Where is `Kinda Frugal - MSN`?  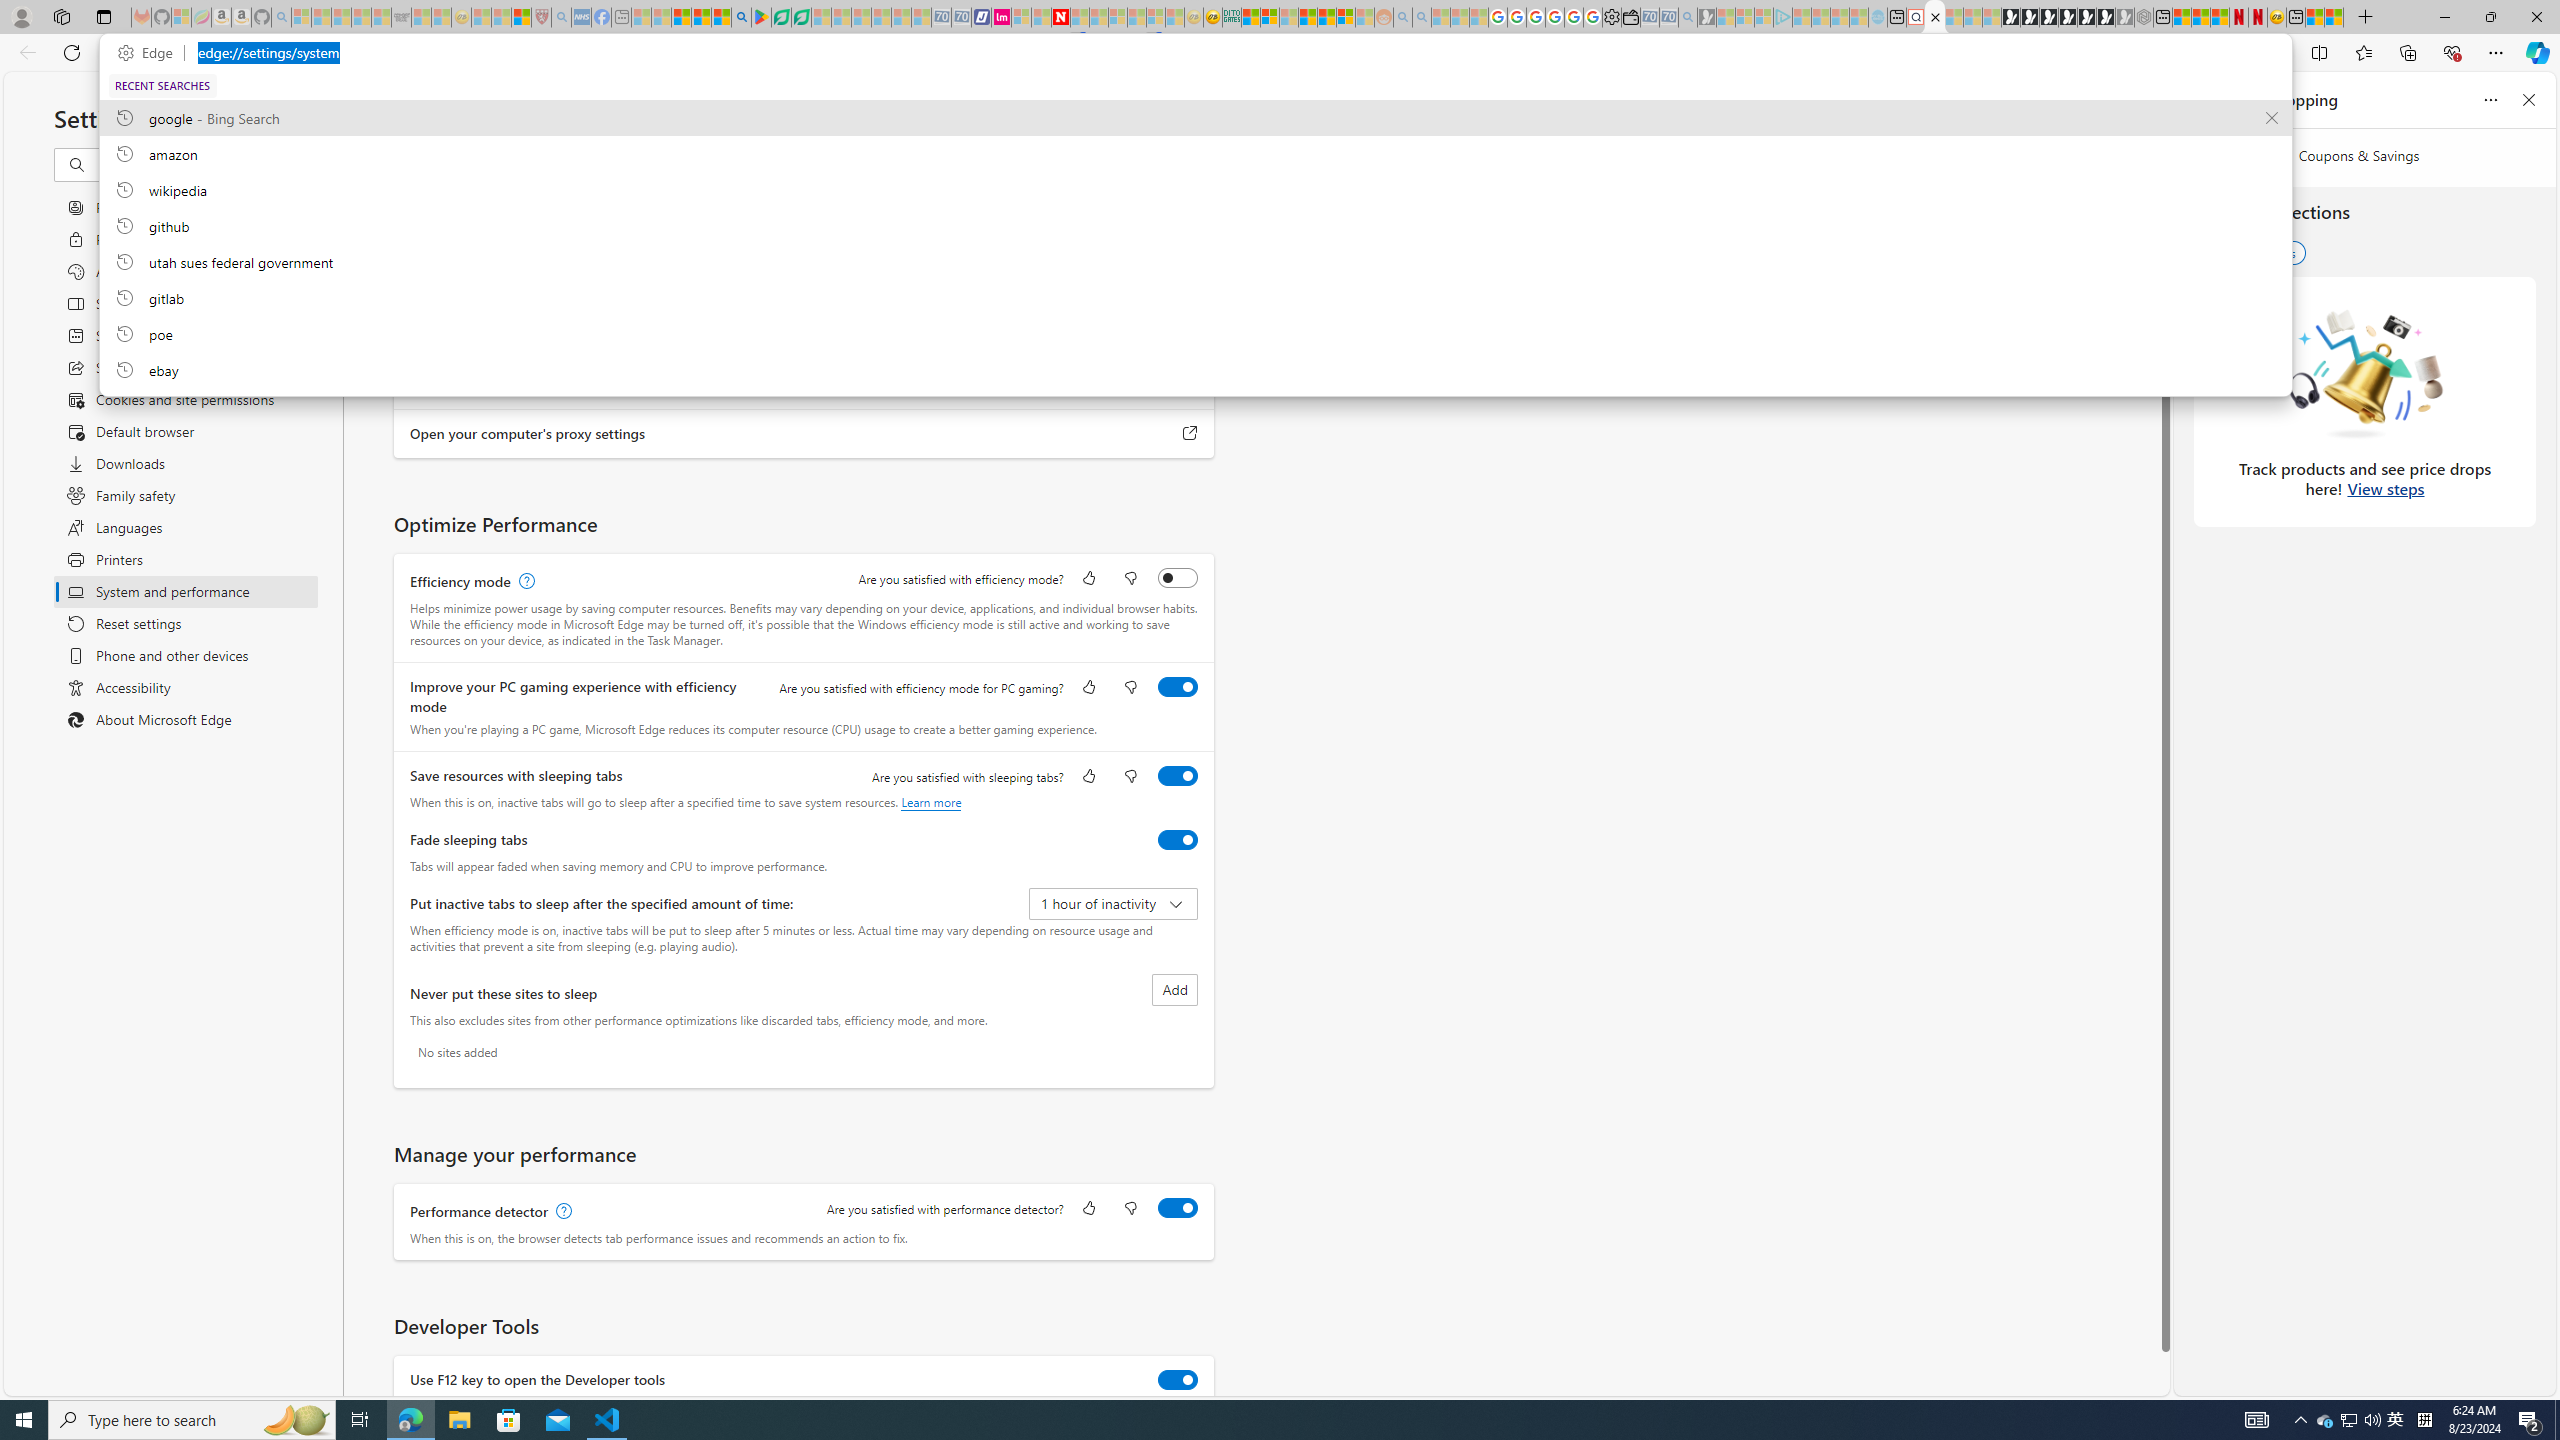
Kinda Frugal - MSN is located at coordinates (1326, 17).